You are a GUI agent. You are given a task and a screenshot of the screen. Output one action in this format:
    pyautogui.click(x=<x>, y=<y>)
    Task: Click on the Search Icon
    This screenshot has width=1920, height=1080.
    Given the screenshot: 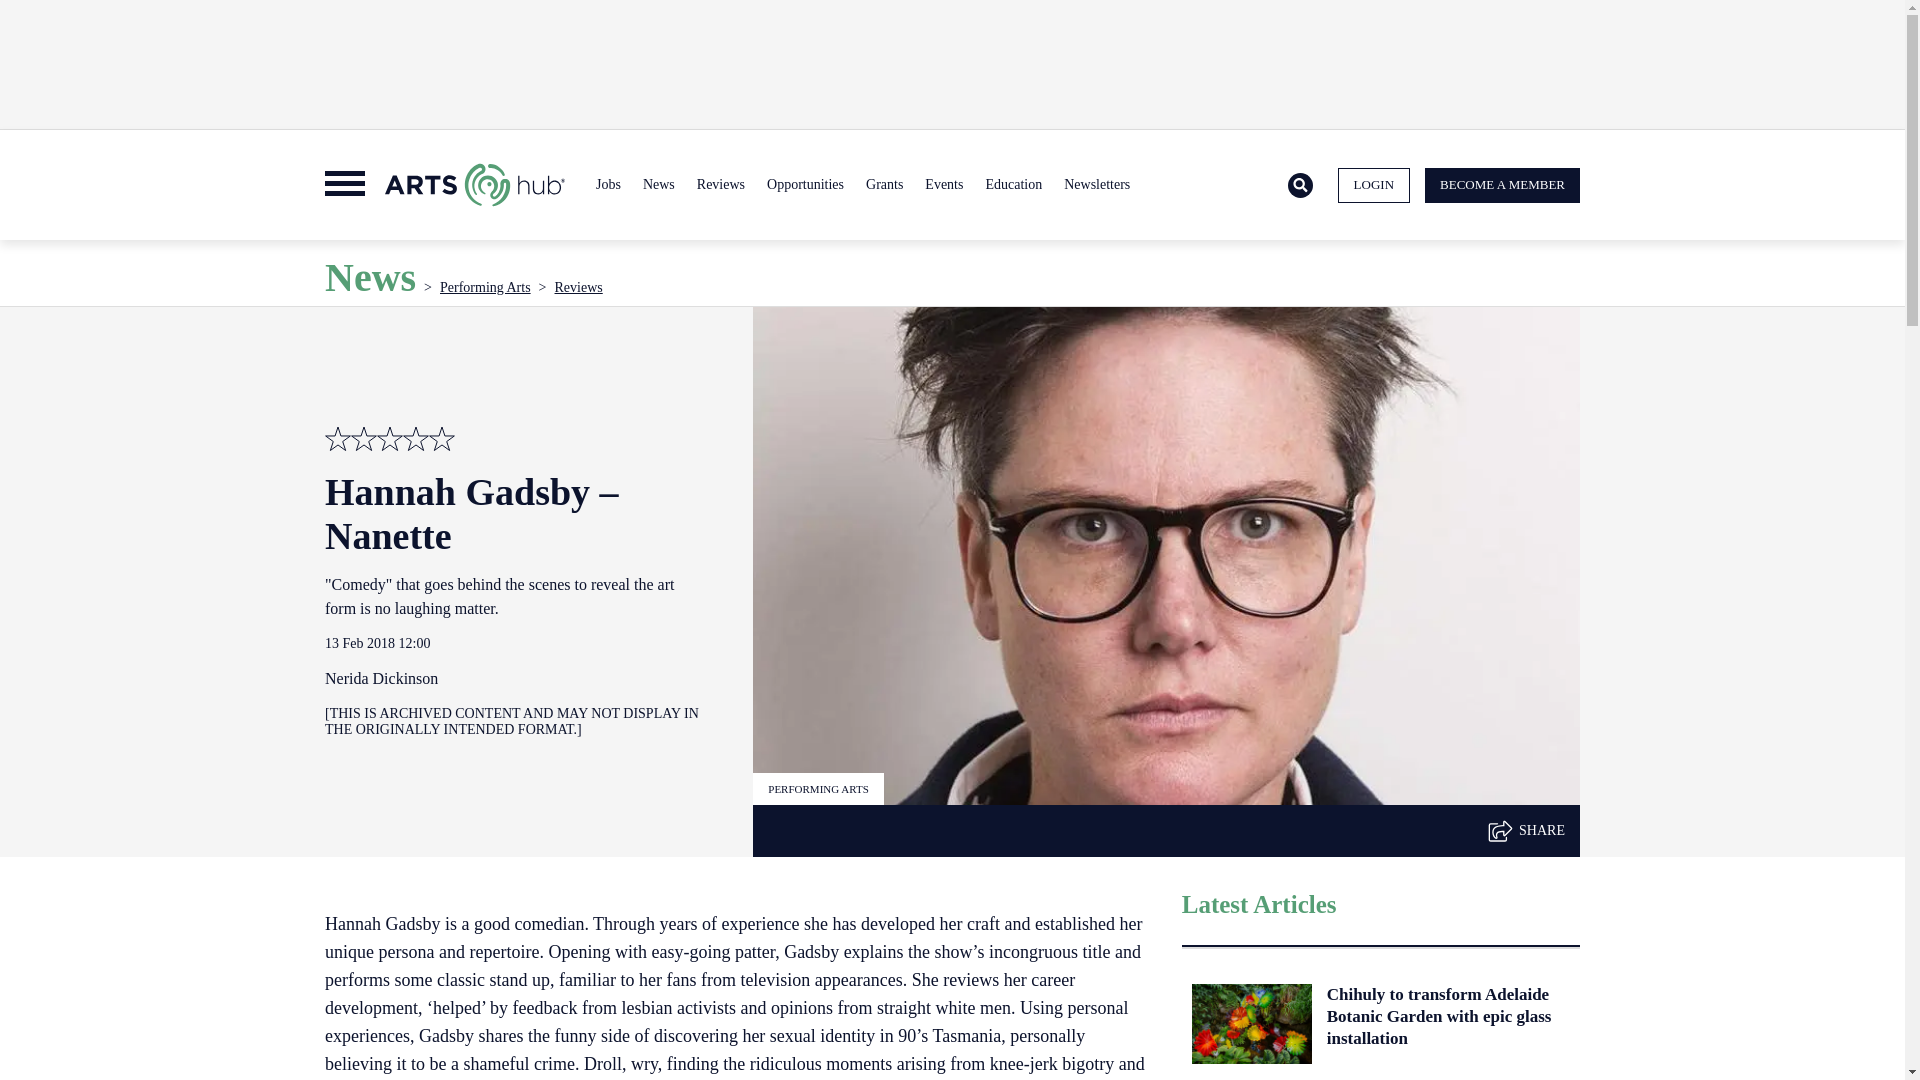 What is the action you would take?
    pyautogui.click(x=1300, y=186)
    